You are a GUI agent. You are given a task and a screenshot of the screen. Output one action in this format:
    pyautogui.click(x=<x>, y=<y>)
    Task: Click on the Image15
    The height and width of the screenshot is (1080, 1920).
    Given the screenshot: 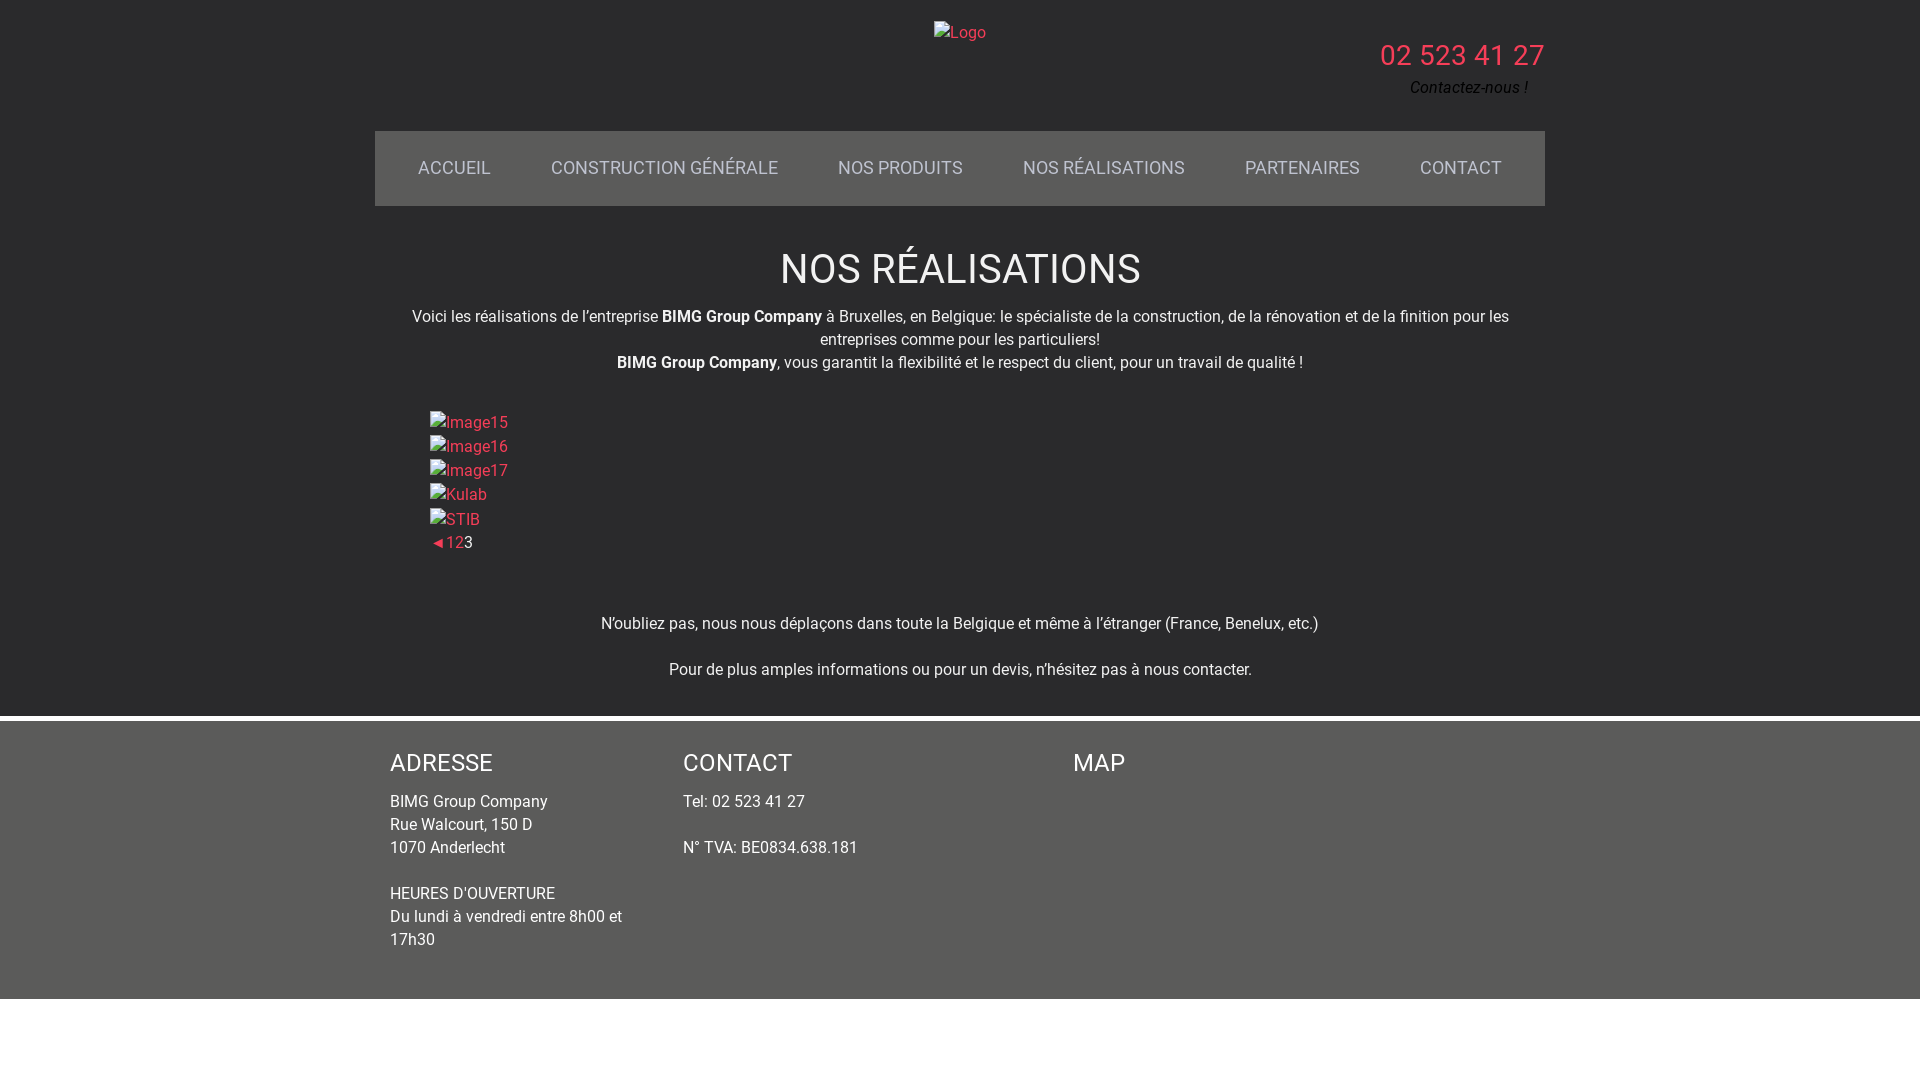 What is the action you would take?
    pyautogui.click(x=469, y=422)
    